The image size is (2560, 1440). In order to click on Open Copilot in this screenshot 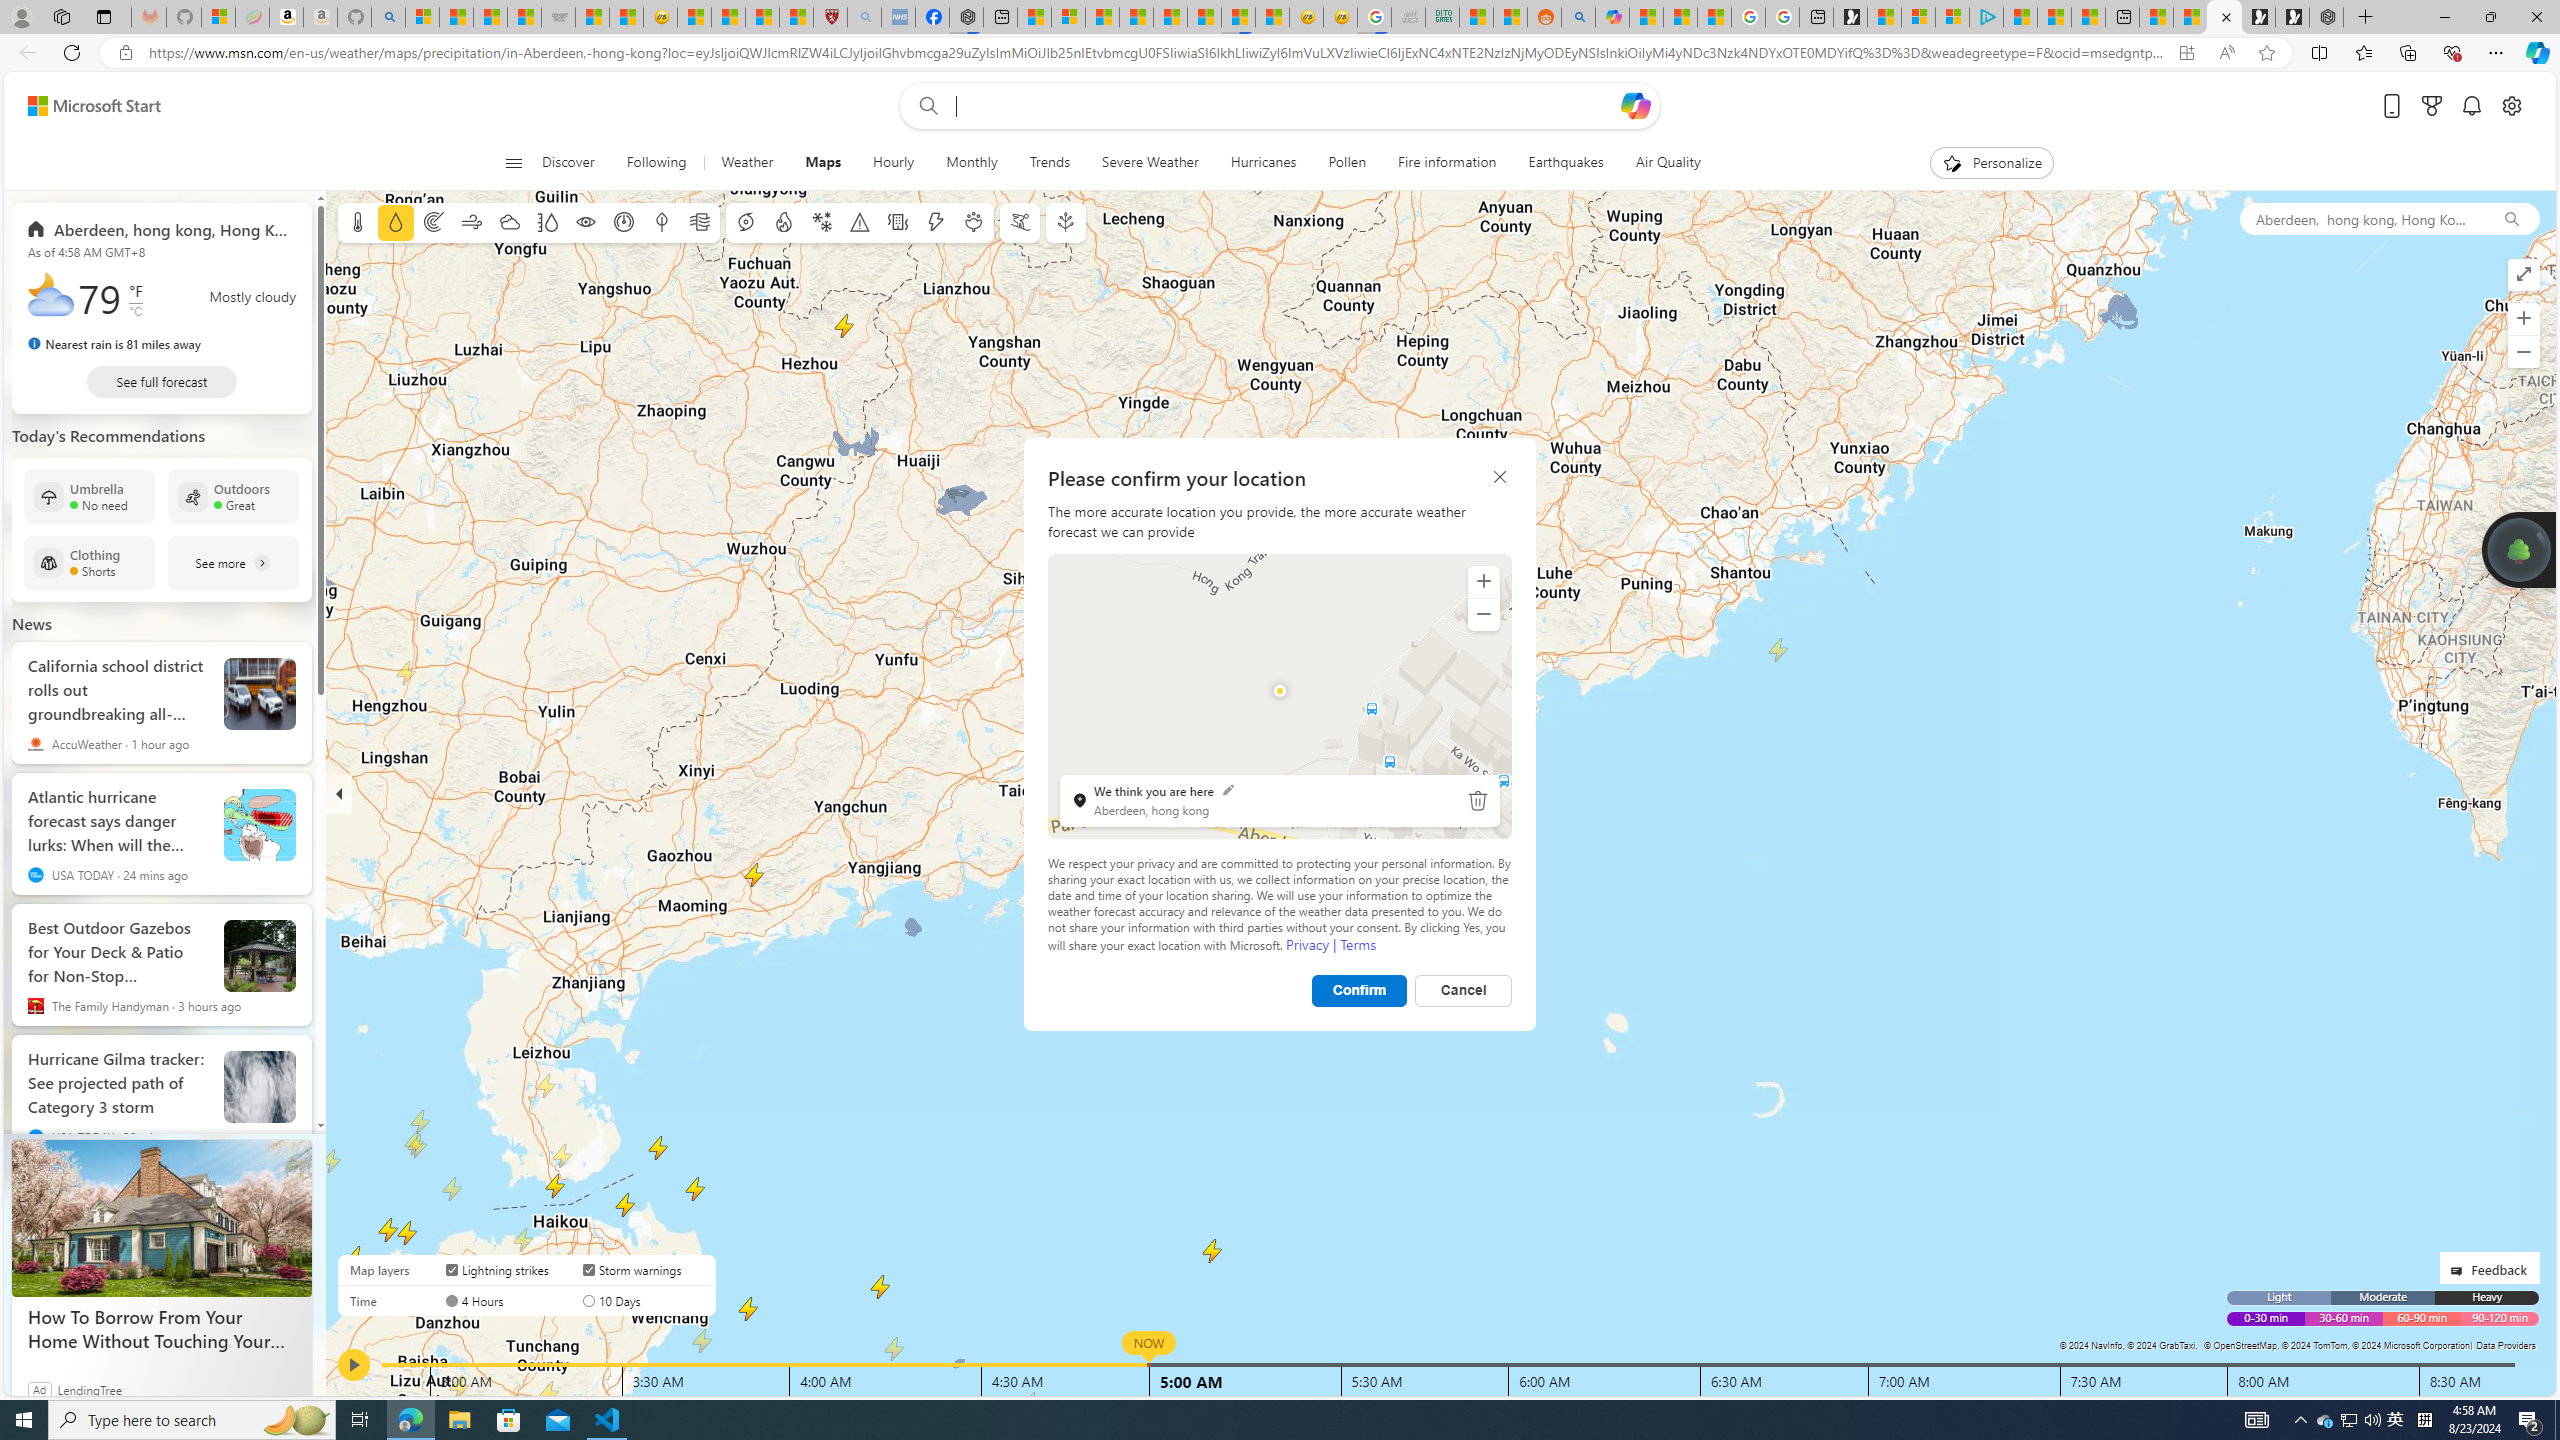, I will do `click(1636, 105)`.